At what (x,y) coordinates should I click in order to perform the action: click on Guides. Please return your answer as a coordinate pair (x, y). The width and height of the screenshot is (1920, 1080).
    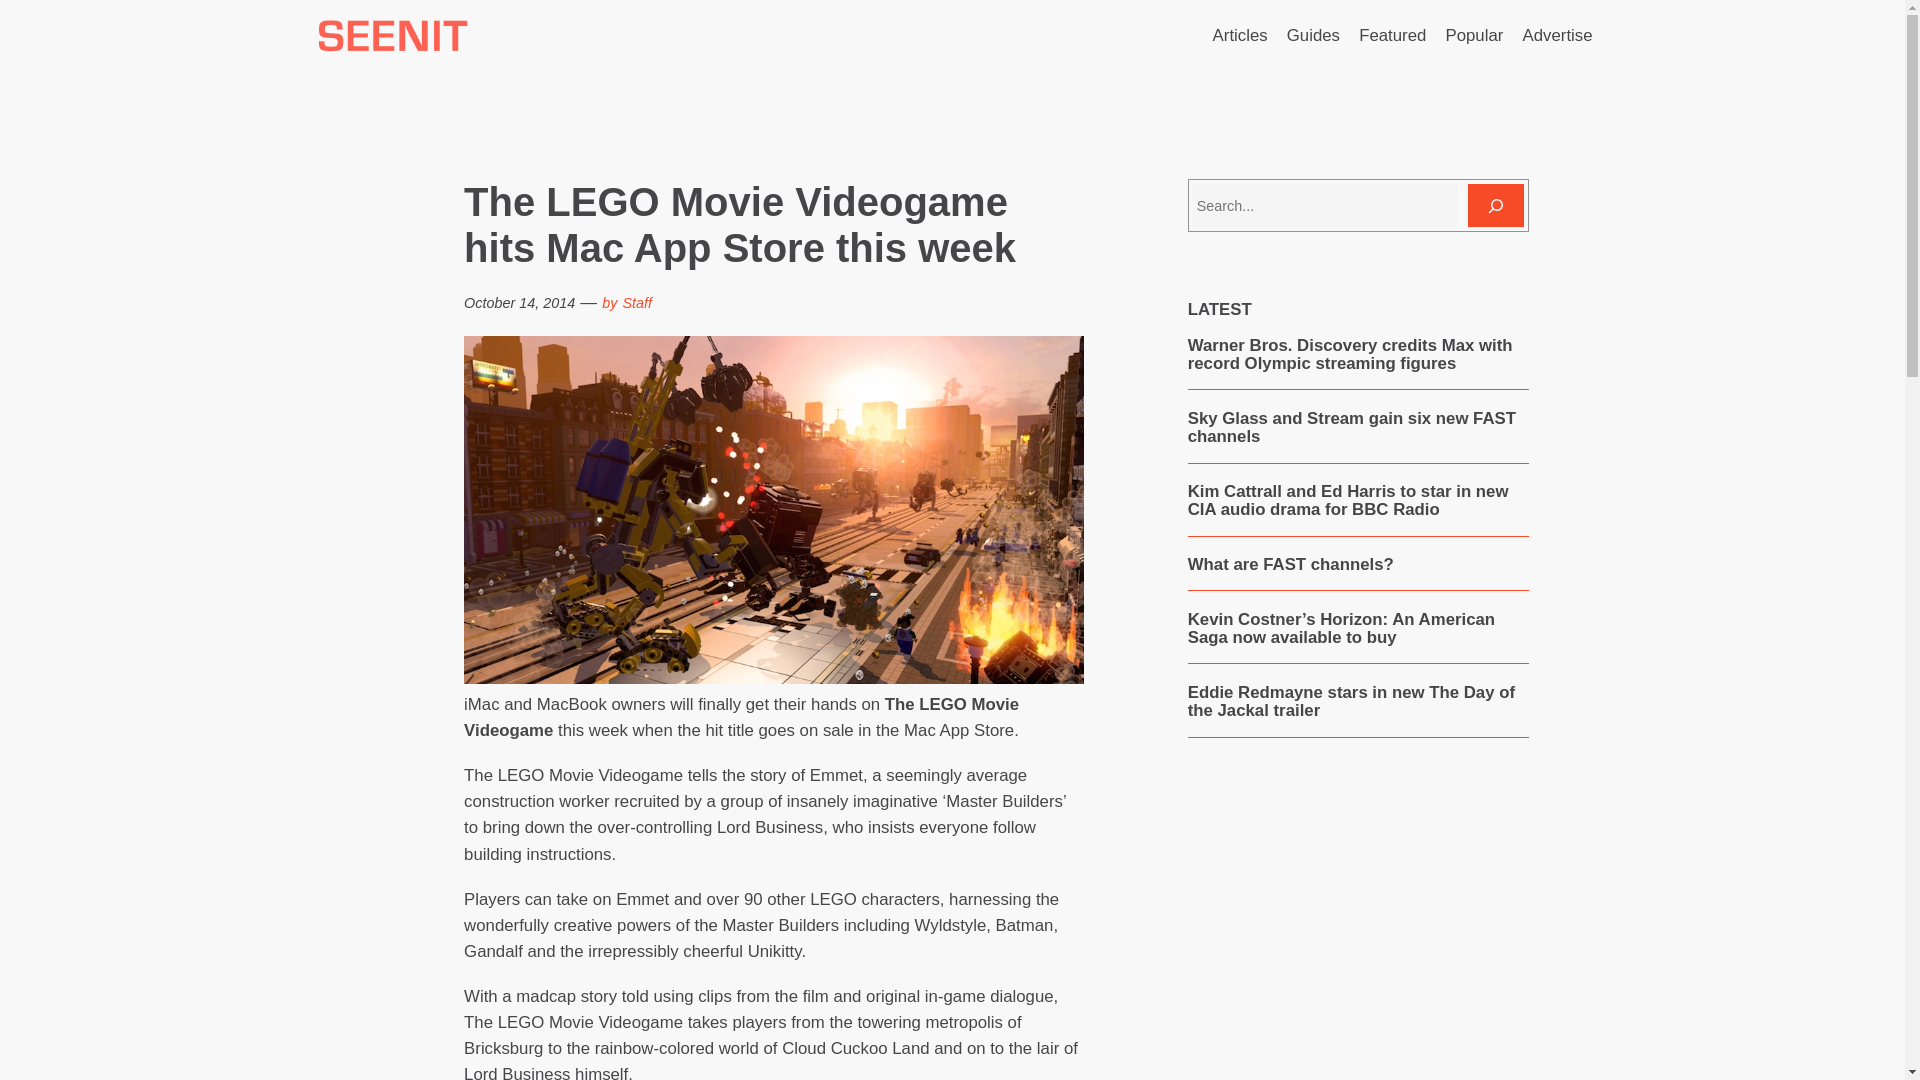
    Looking at the image, I should click on (1313, 35).